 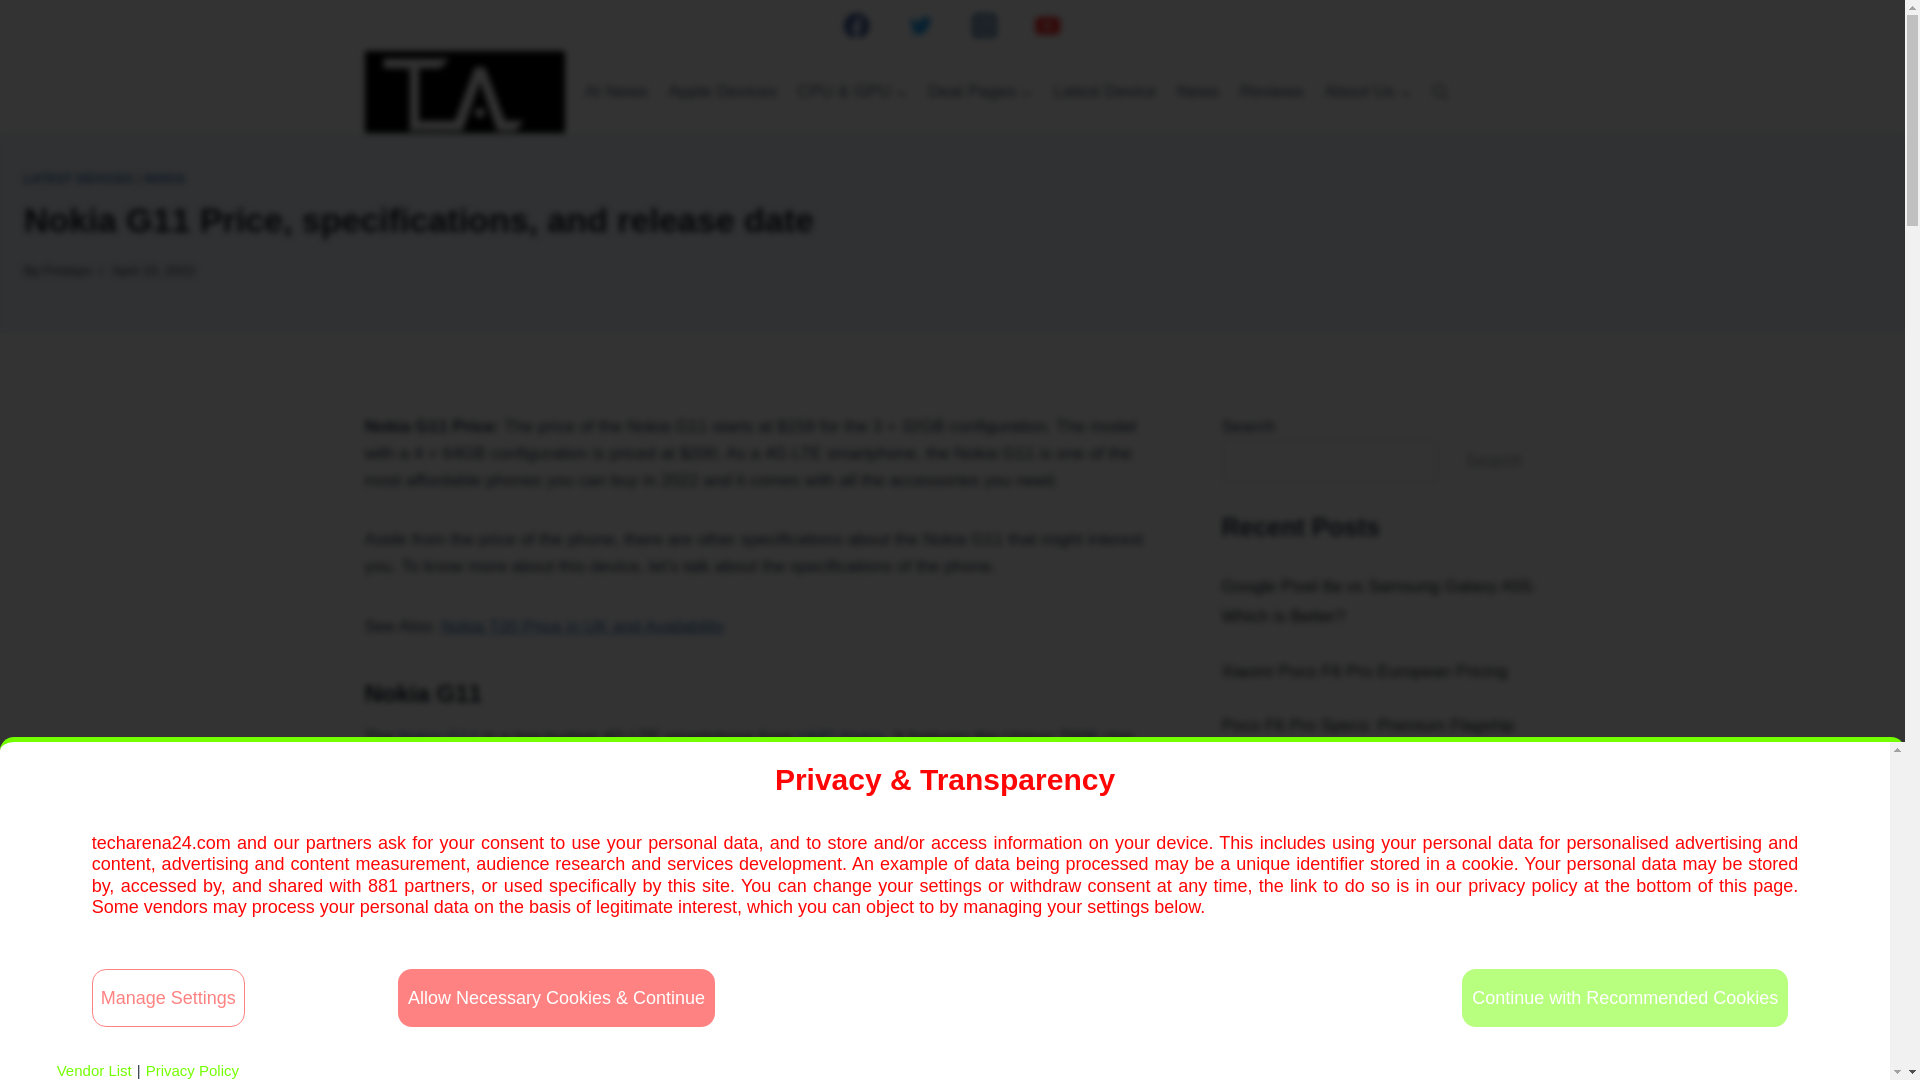 I want to click on Nokia G11, so click(x=438, y=737).